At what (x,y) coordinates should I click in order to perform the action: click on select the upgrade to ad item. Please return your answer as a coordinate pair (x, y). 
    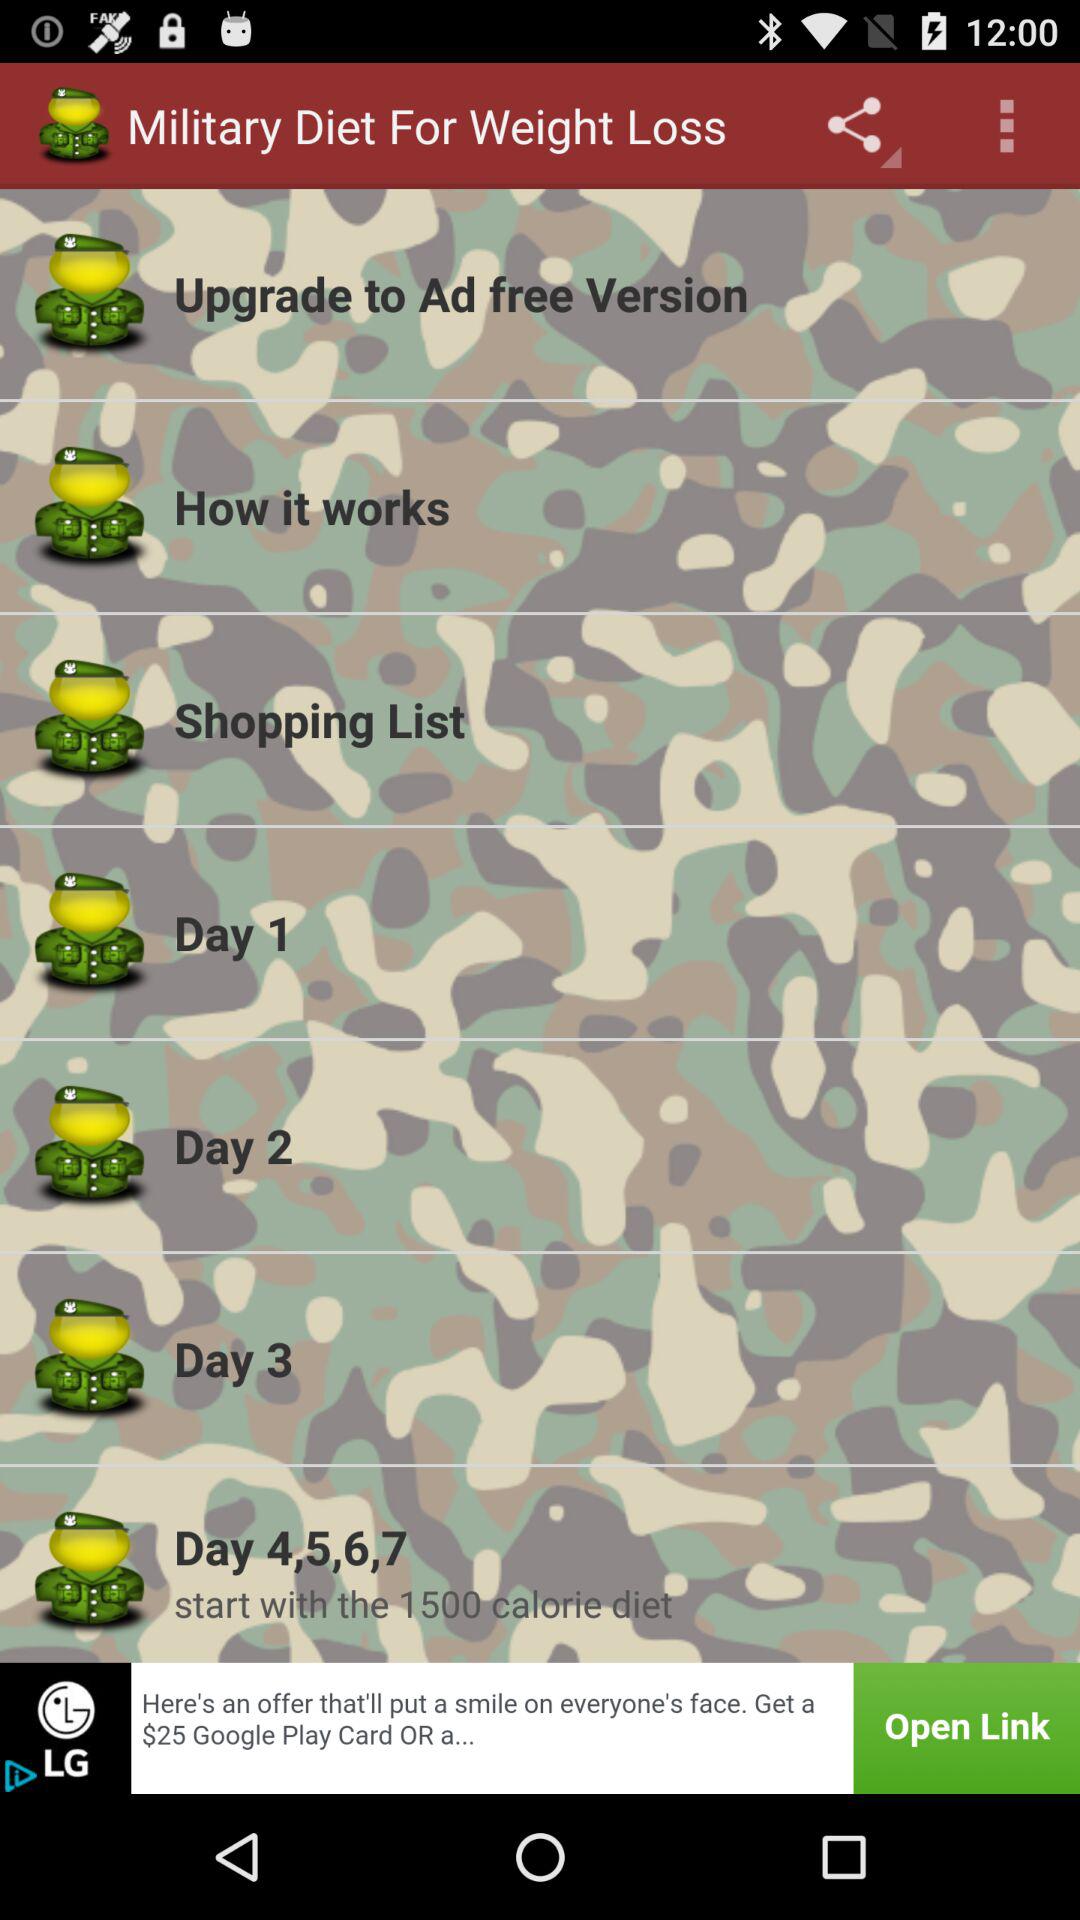
    Looking at the image, I should click on (615, 293).